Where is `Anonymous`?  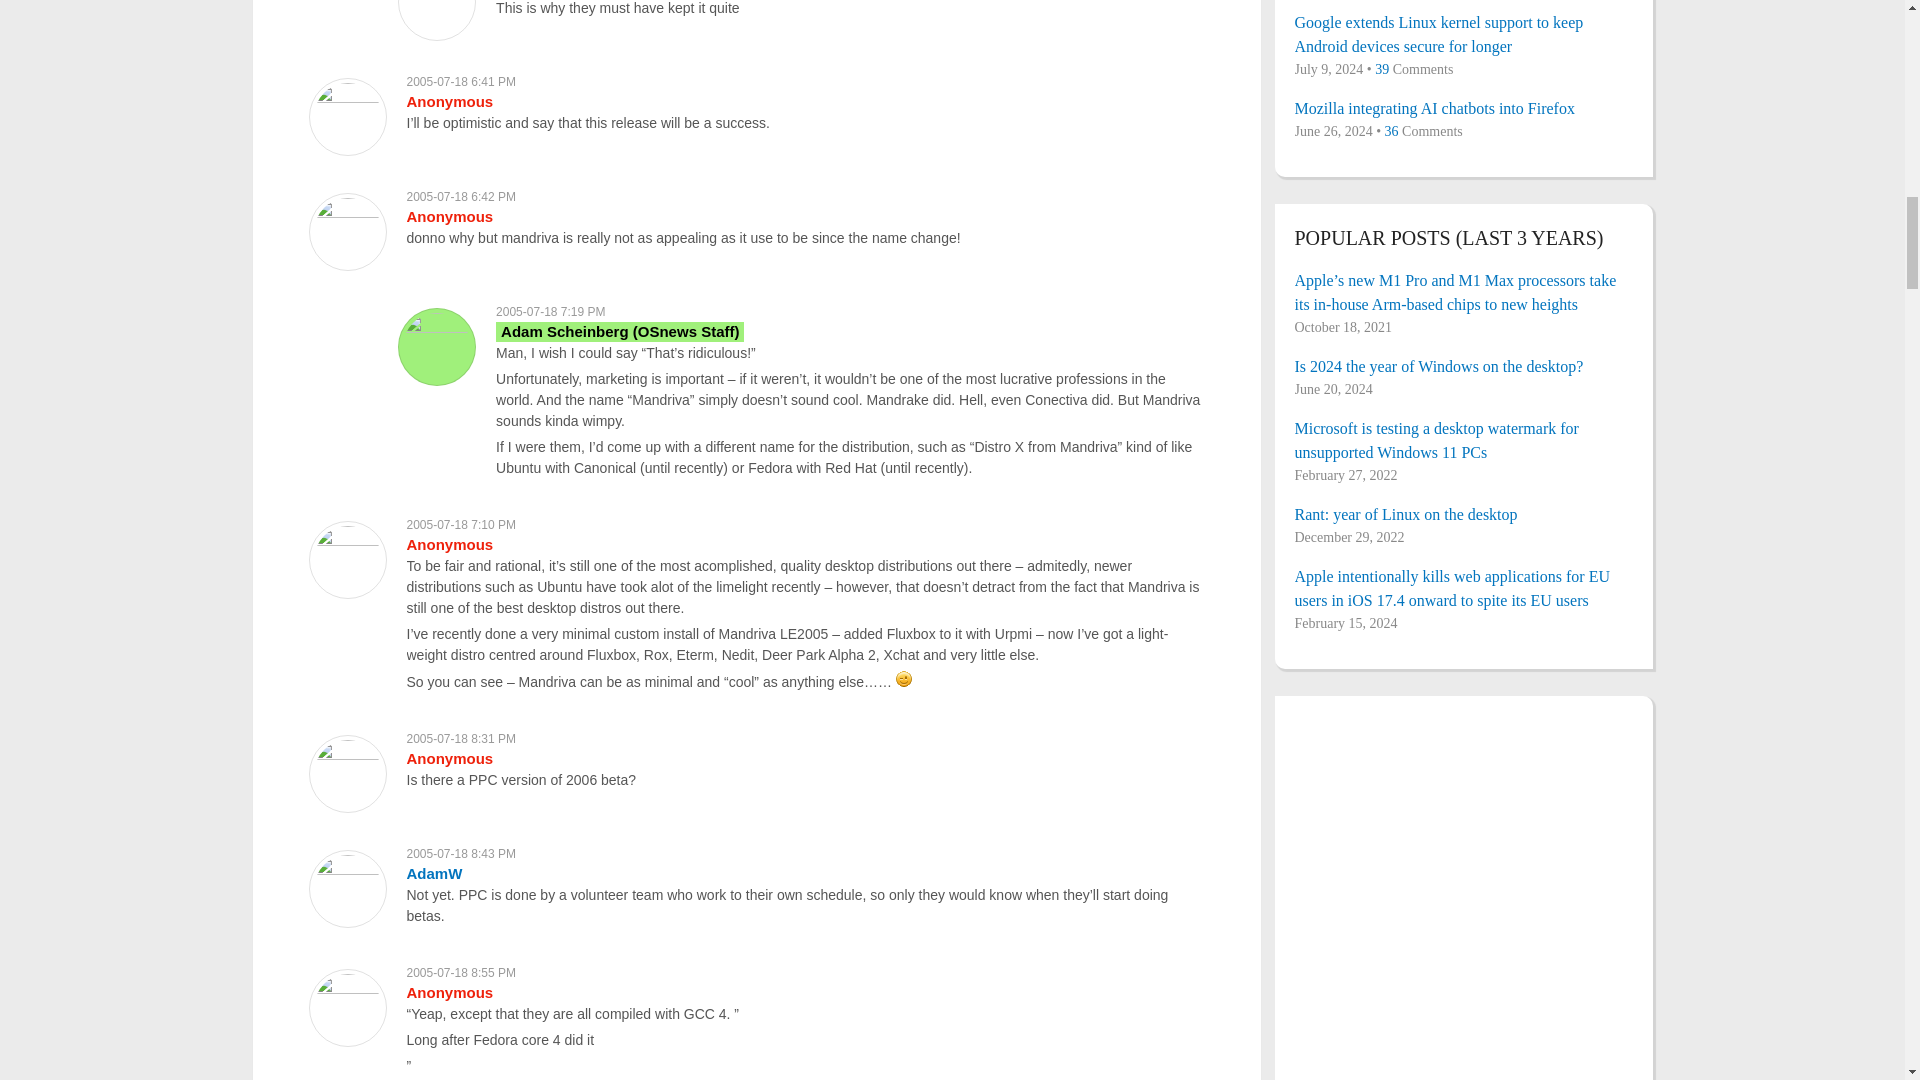 Anonymous is located at coordinates (449, 758).